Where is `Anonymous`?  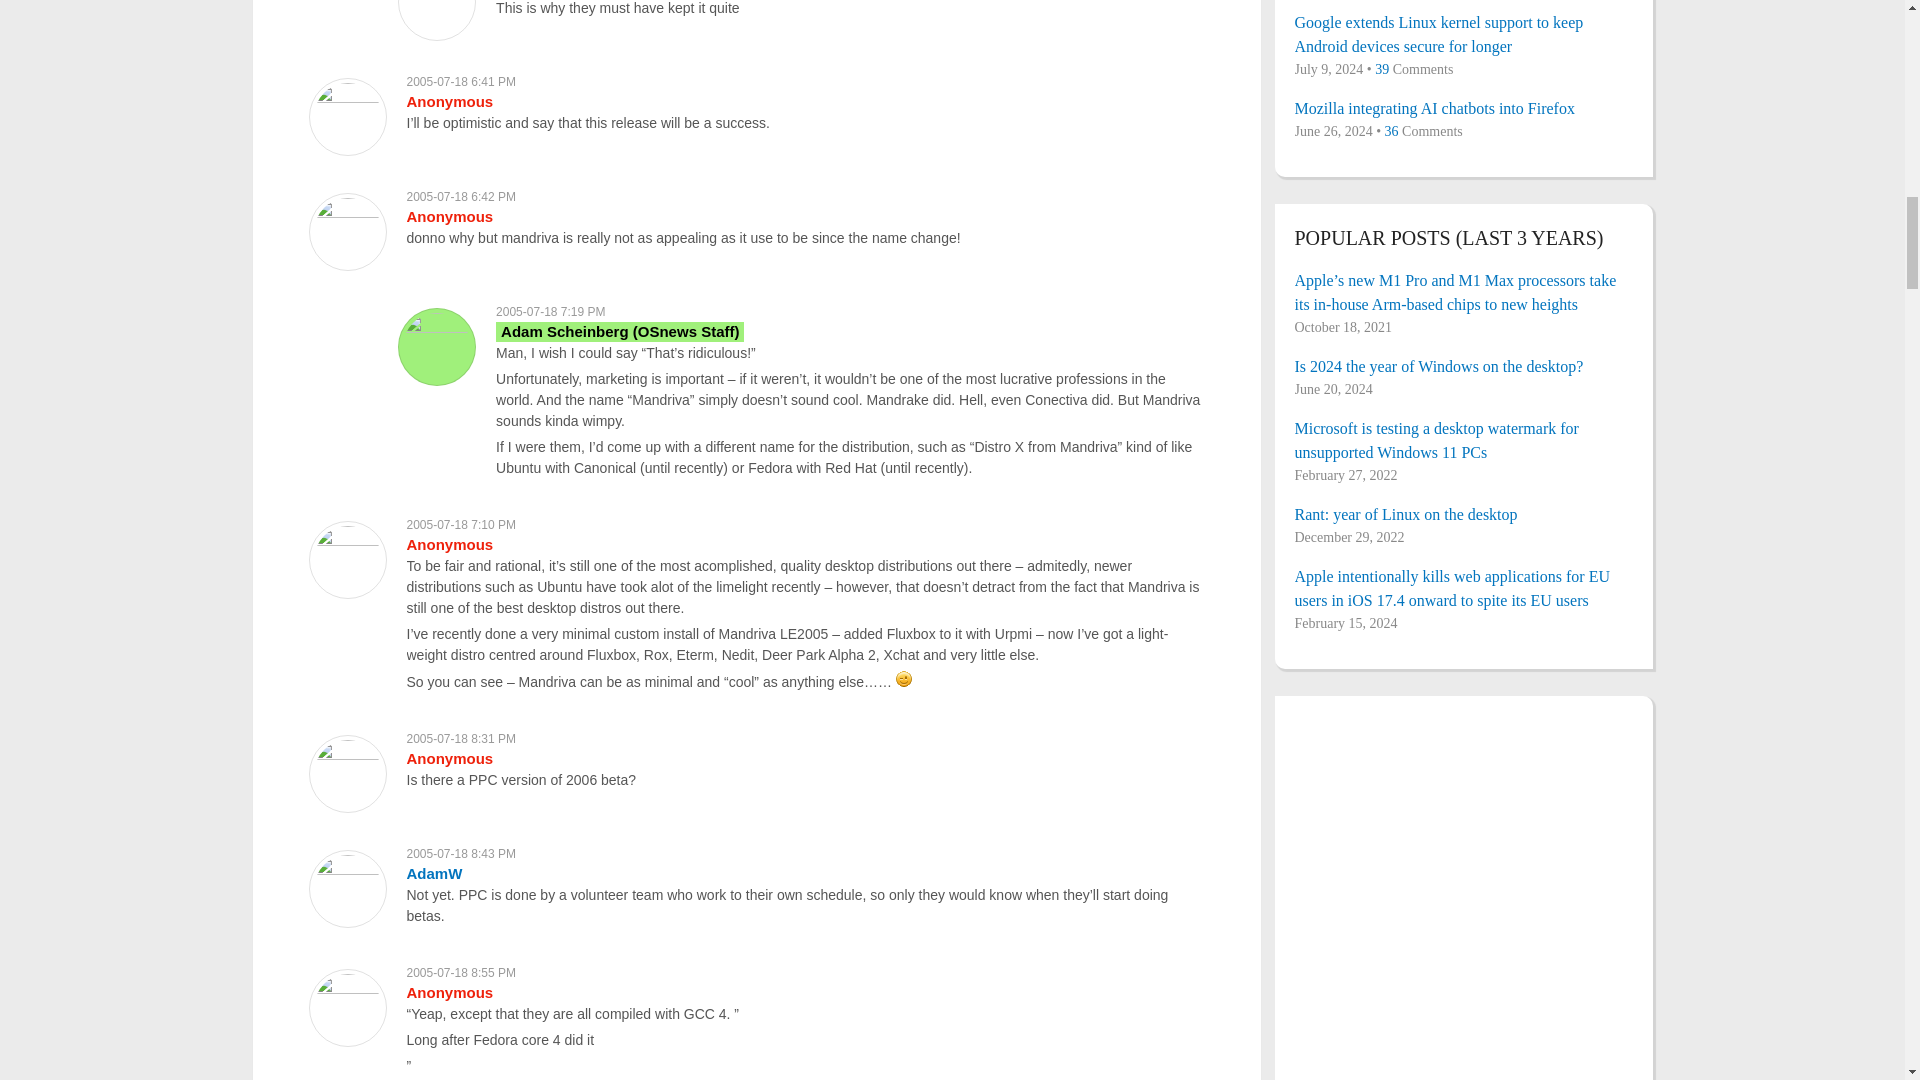 Anonymous is located at coordinates (449, 758).